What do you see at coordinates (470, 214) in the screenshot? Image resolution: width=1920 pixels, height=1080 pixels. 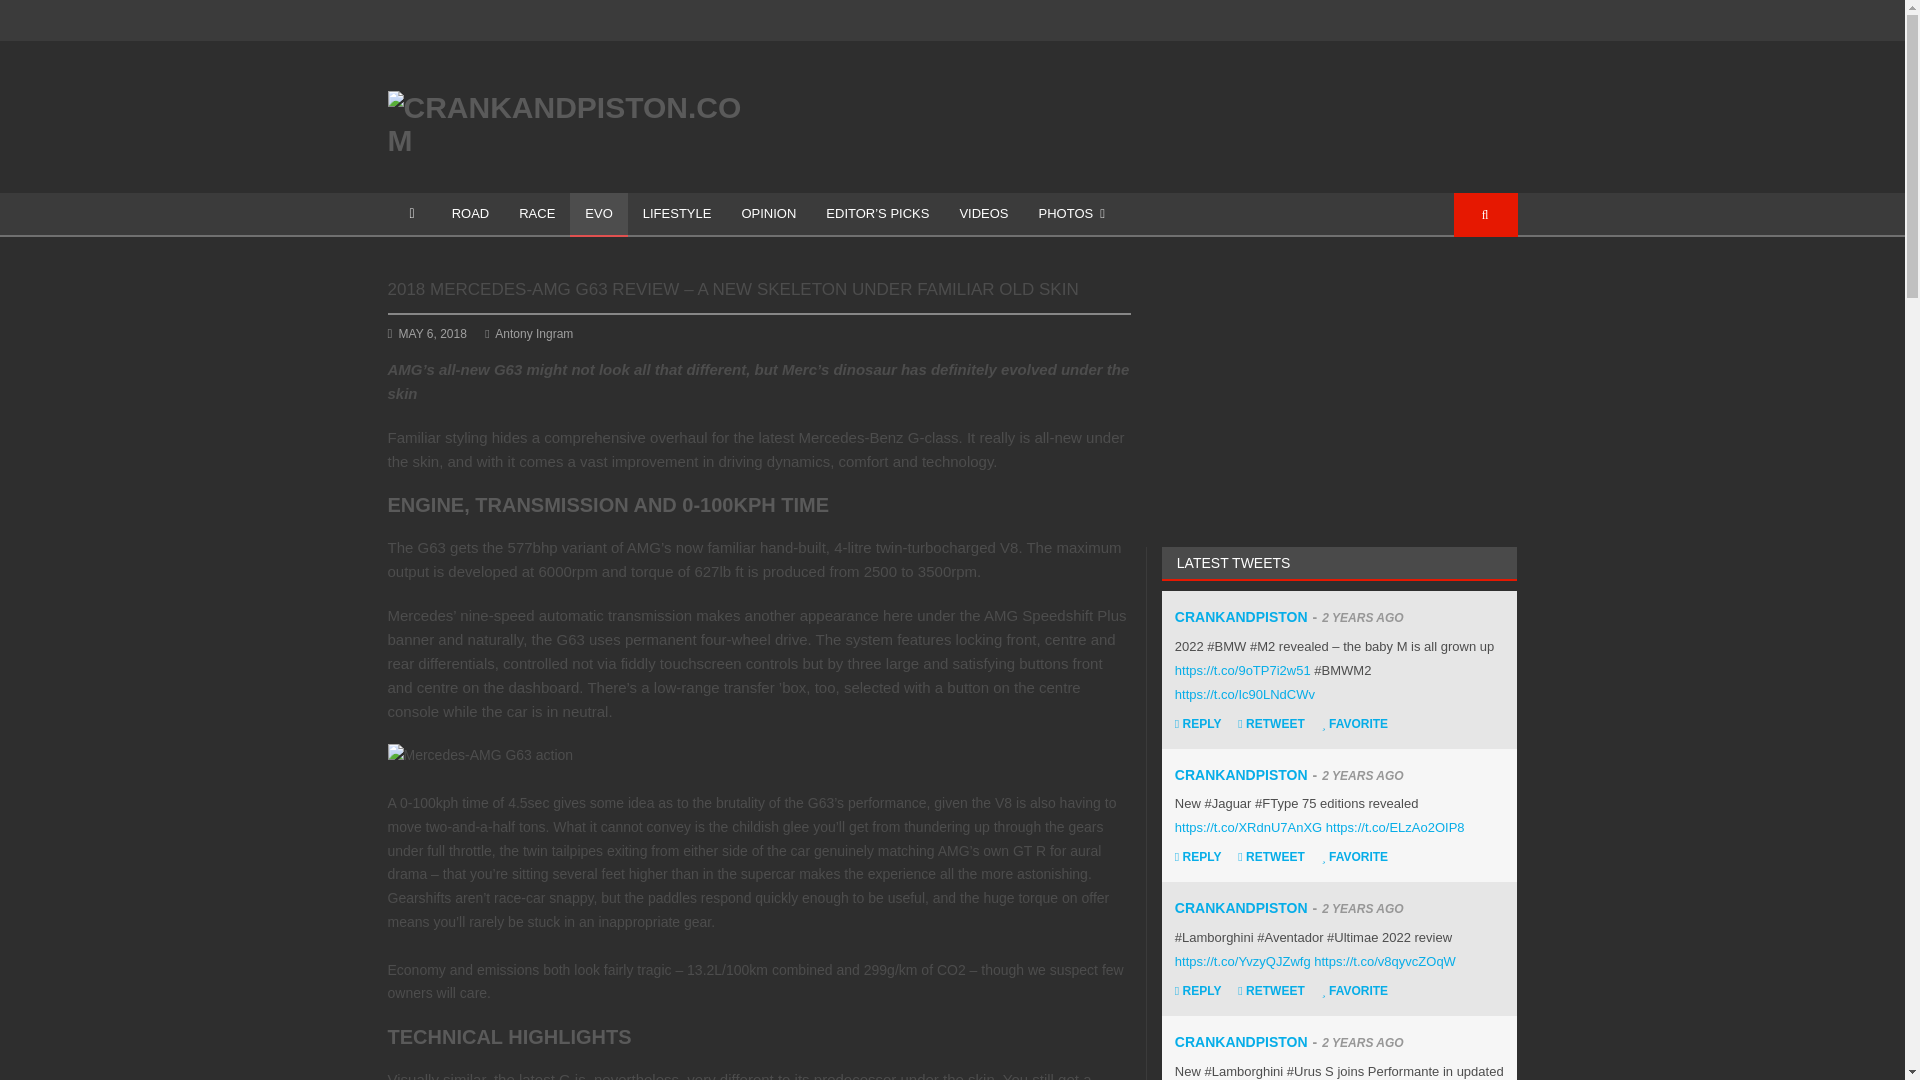 I see `On The Road` at bounding box center [470, 214].